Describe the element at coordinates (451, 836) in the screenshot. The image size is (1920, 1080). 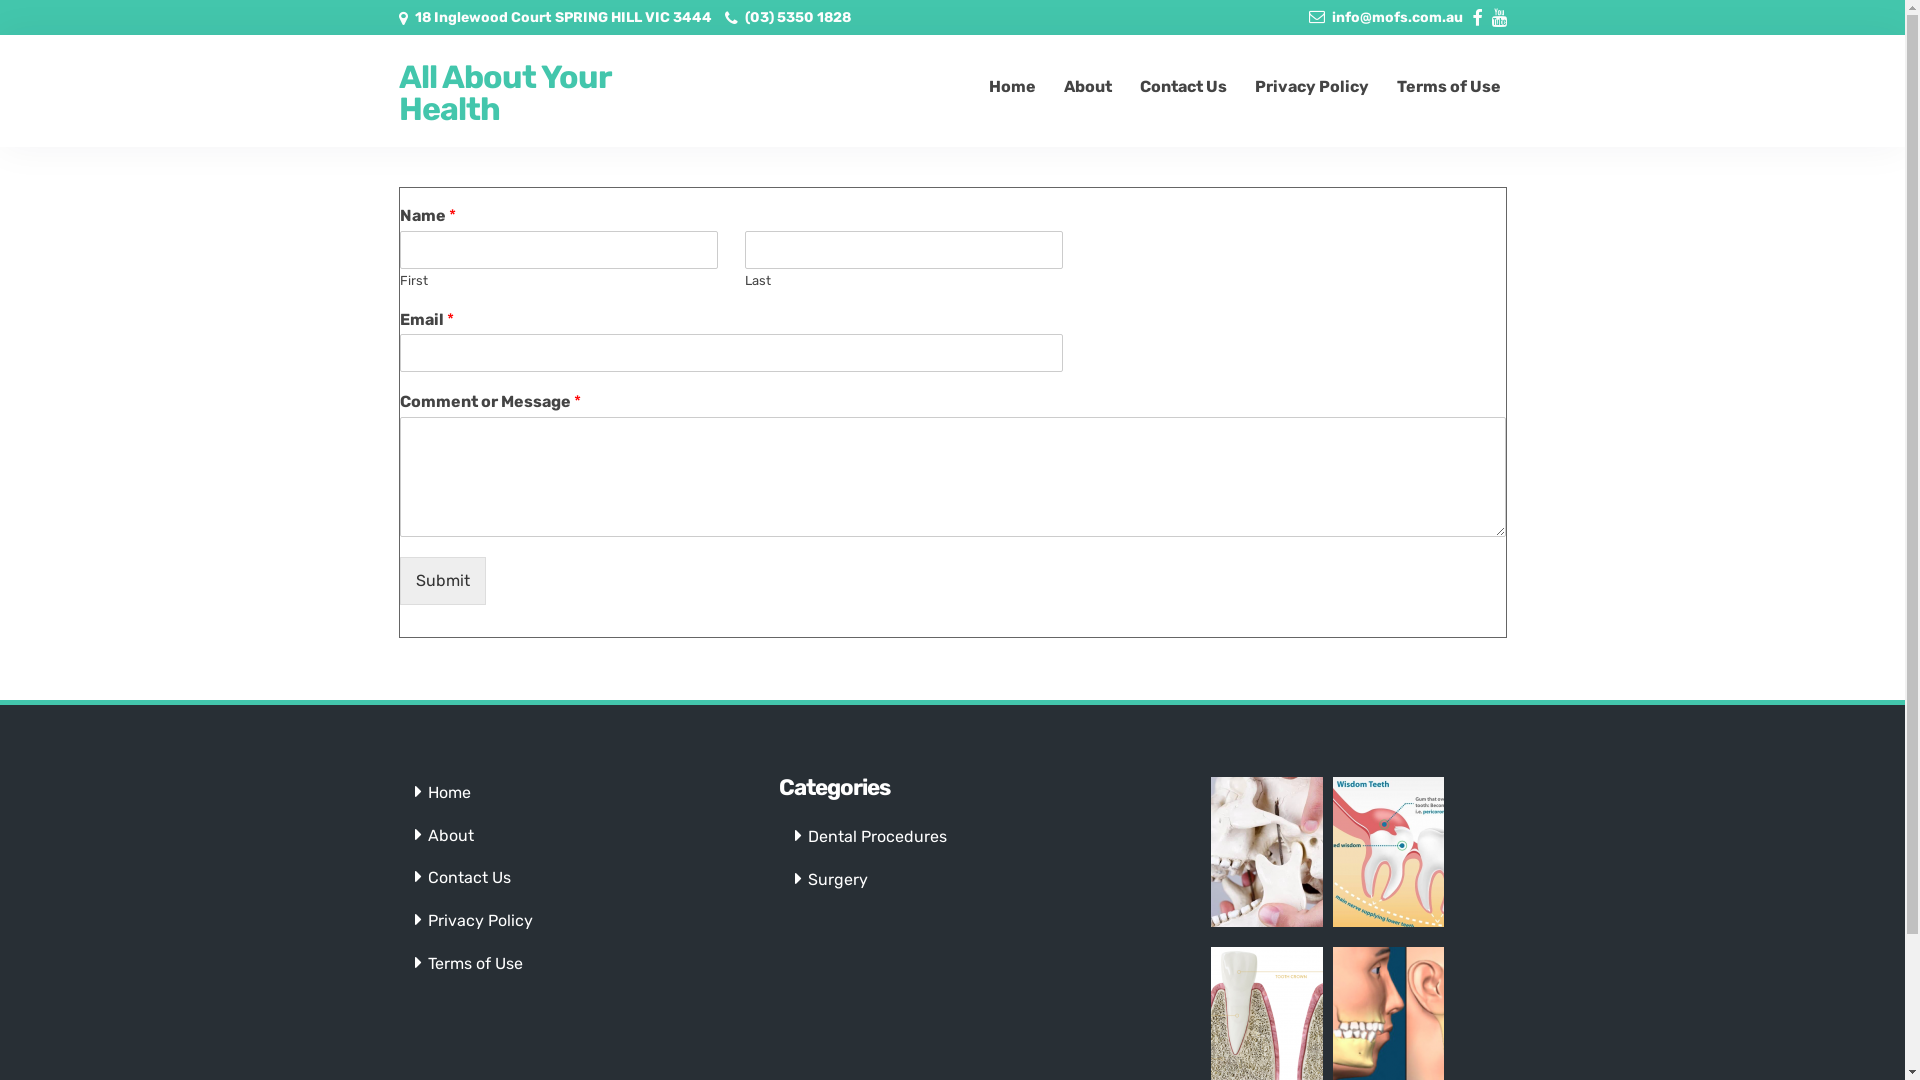
I see `About` at that location.